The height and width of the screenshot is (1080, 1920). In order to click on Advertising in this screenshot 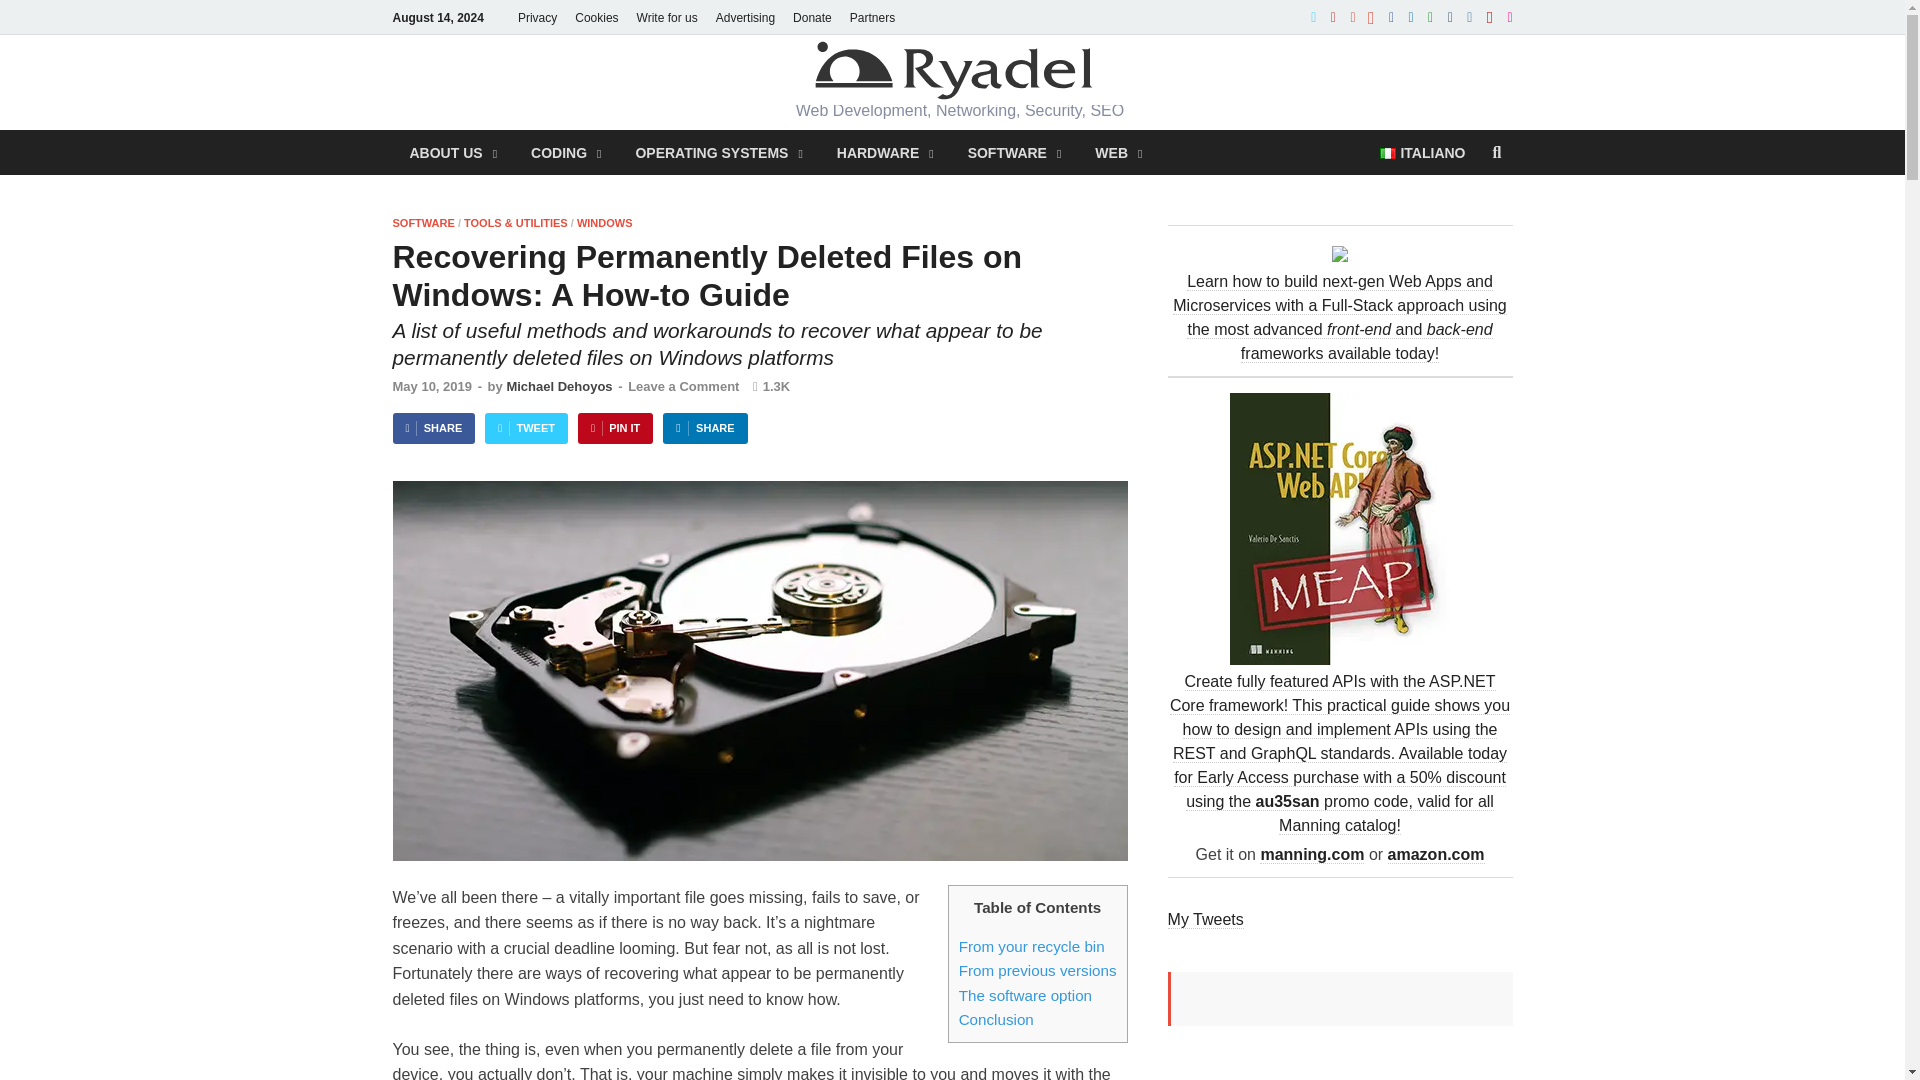, I will do `click(744, 17)`.